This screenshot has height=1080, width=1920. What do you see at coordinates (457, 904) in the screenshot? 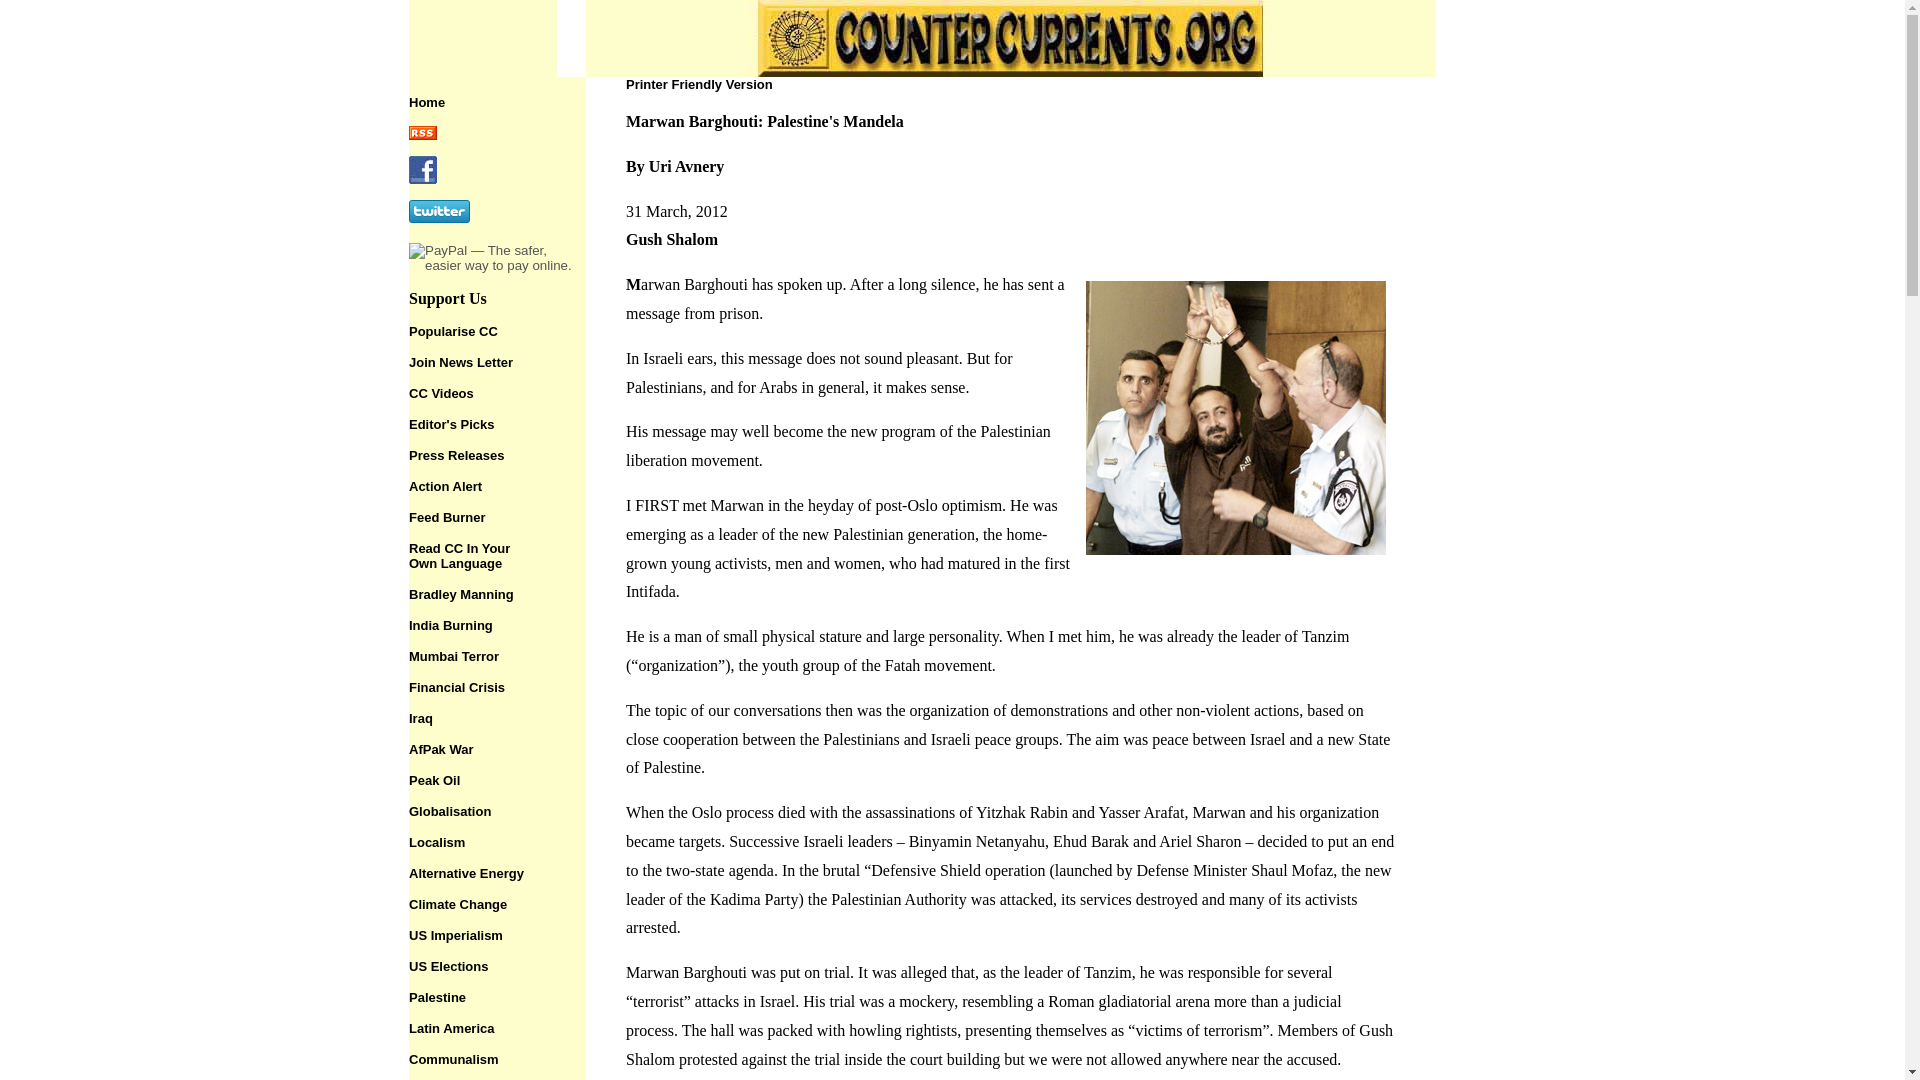
I see `Climate Change` at bounding box center [457, 904].